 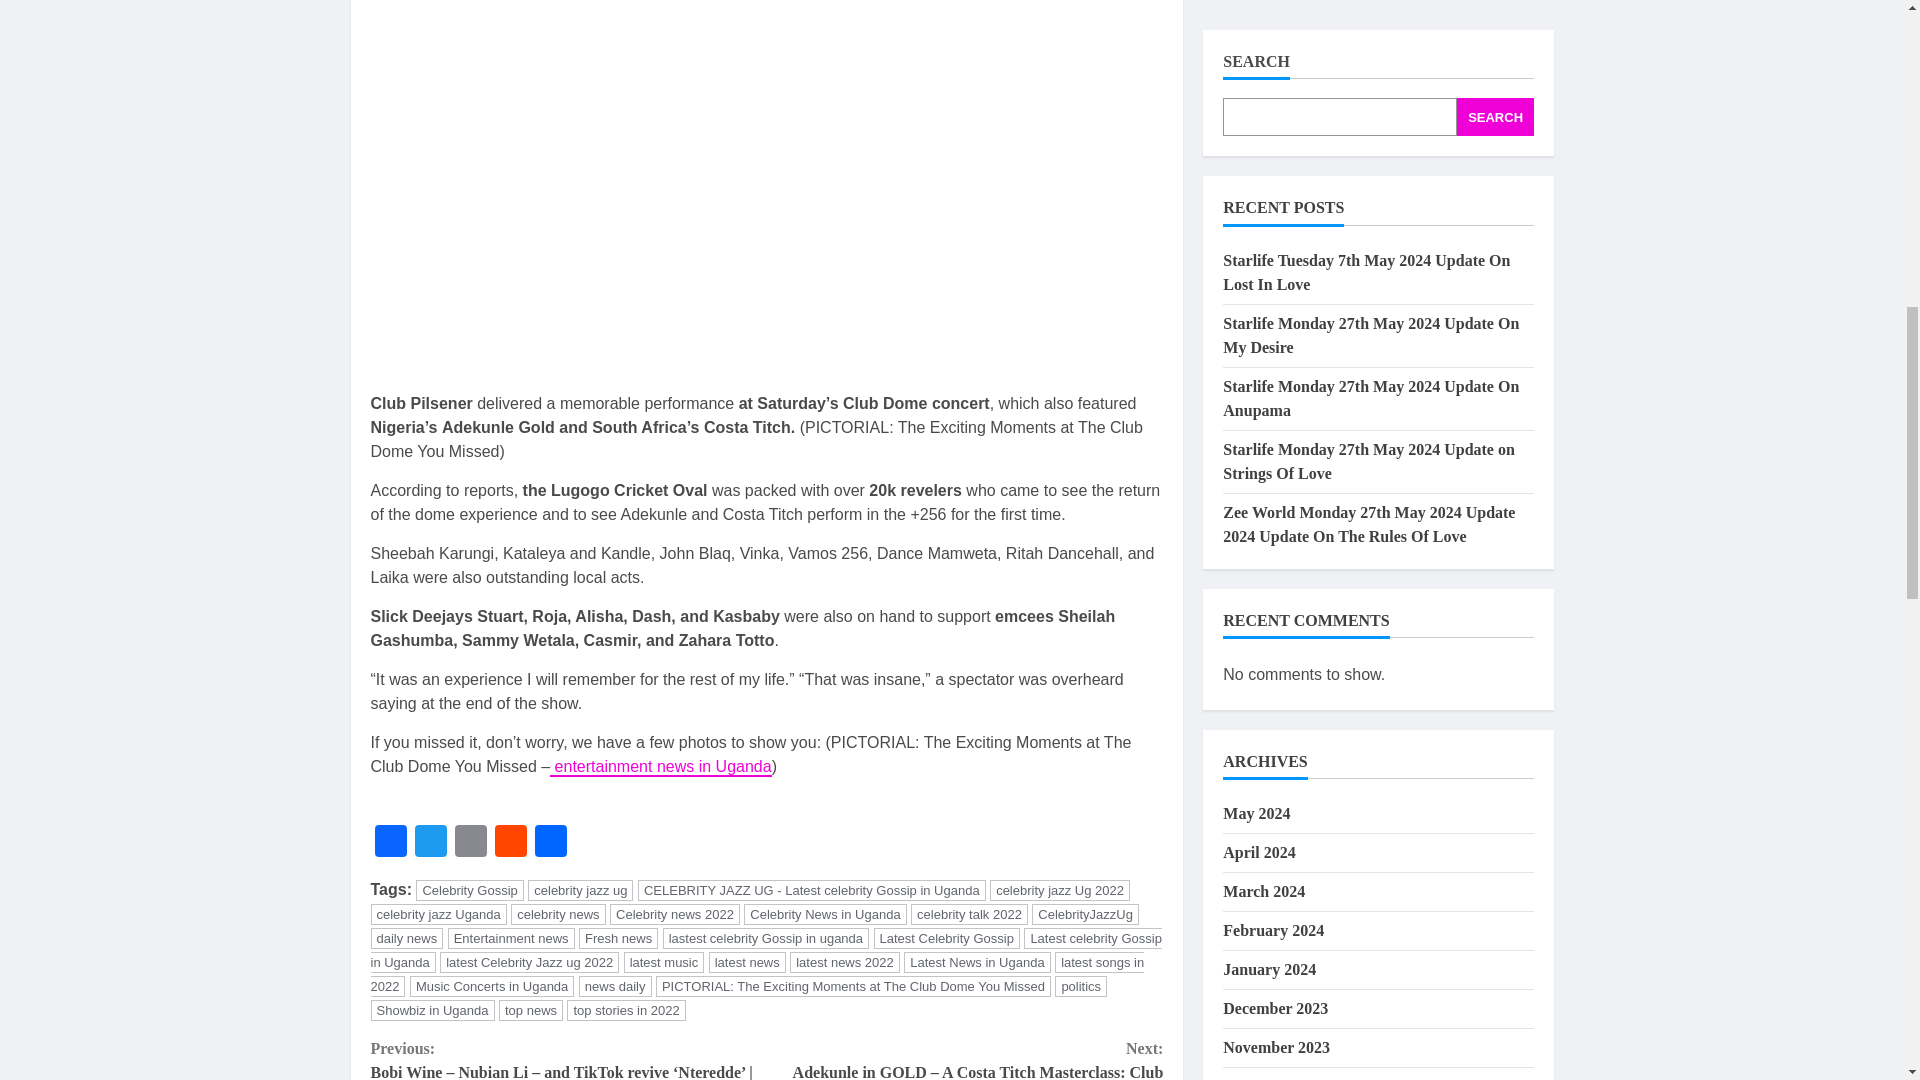 I want to click on Facebook, so click(x=390, y=843).